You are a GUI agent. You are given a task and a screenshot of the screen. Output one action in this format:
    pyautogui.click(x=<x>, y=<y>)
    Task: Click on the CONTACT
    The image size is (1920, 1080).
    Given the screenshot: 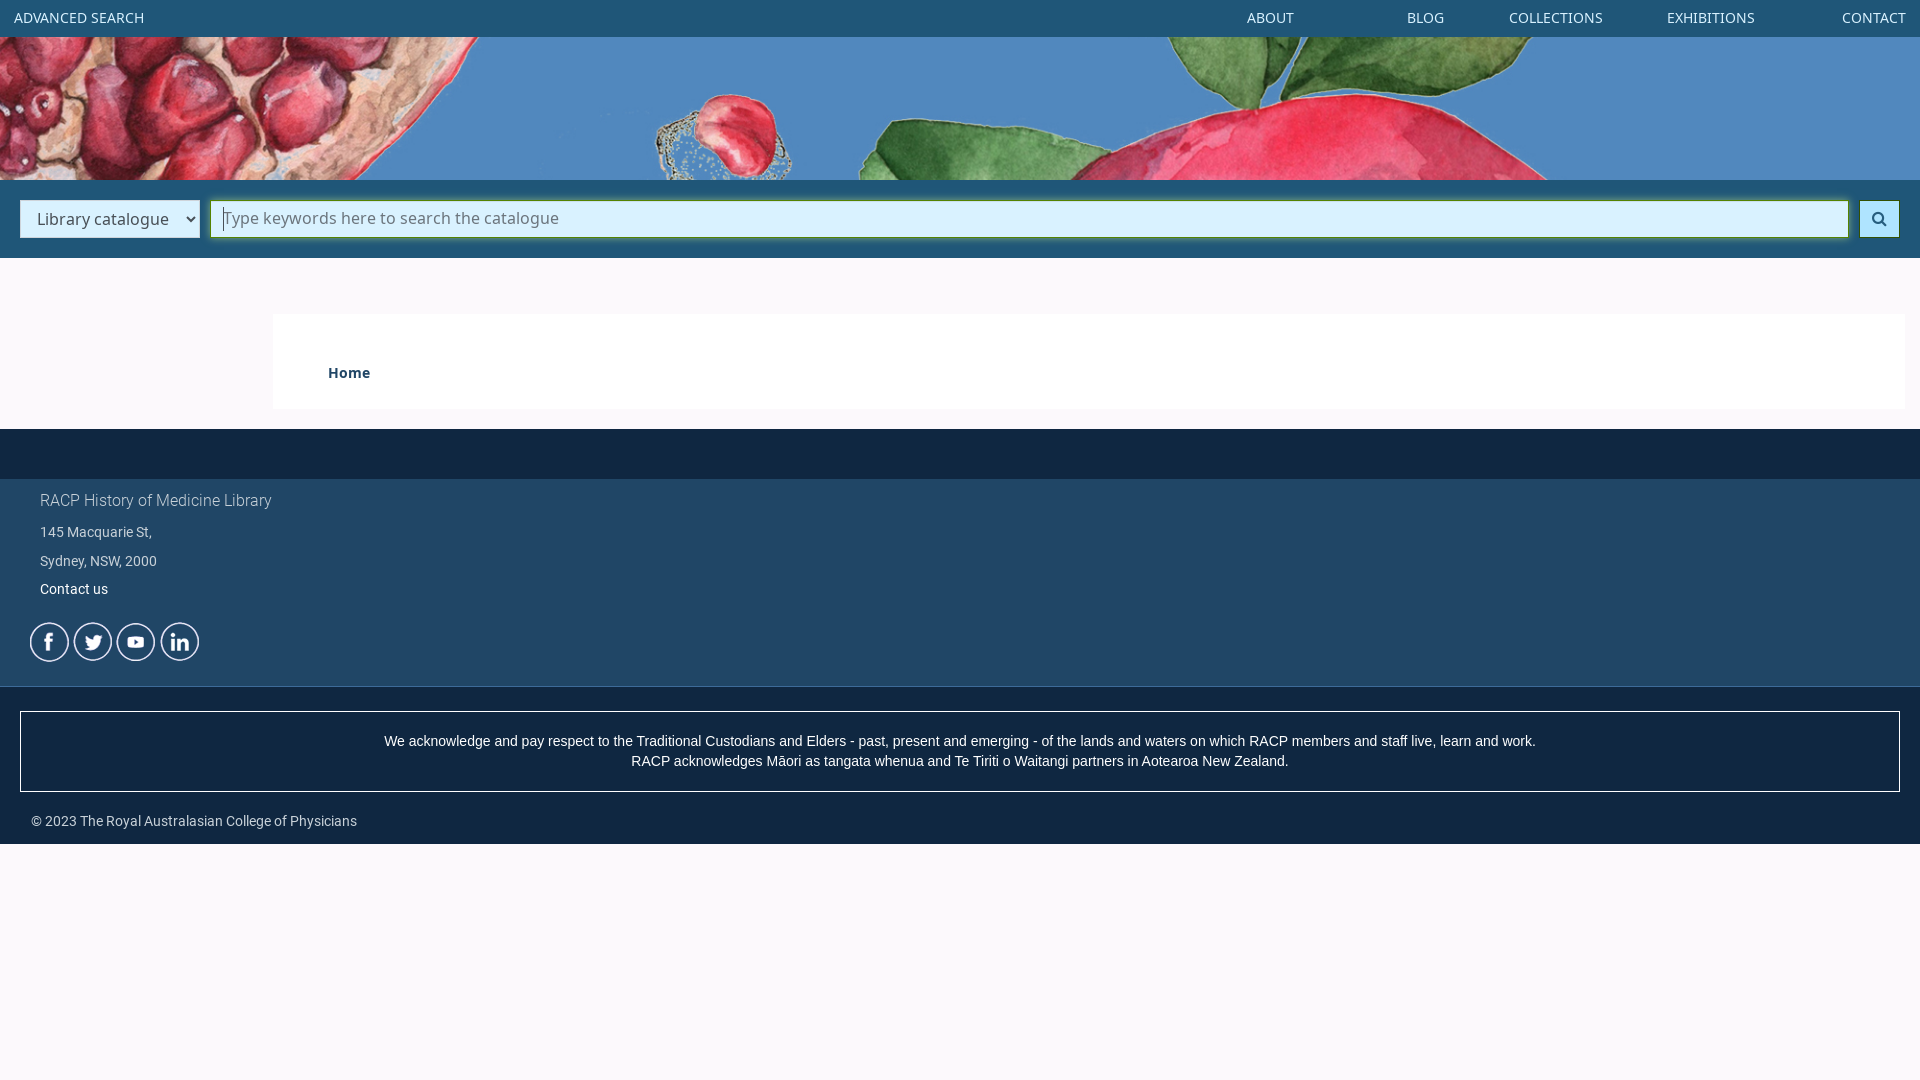 What is the action you would take?
    pyautogui.click(x=1874, y=18)
    